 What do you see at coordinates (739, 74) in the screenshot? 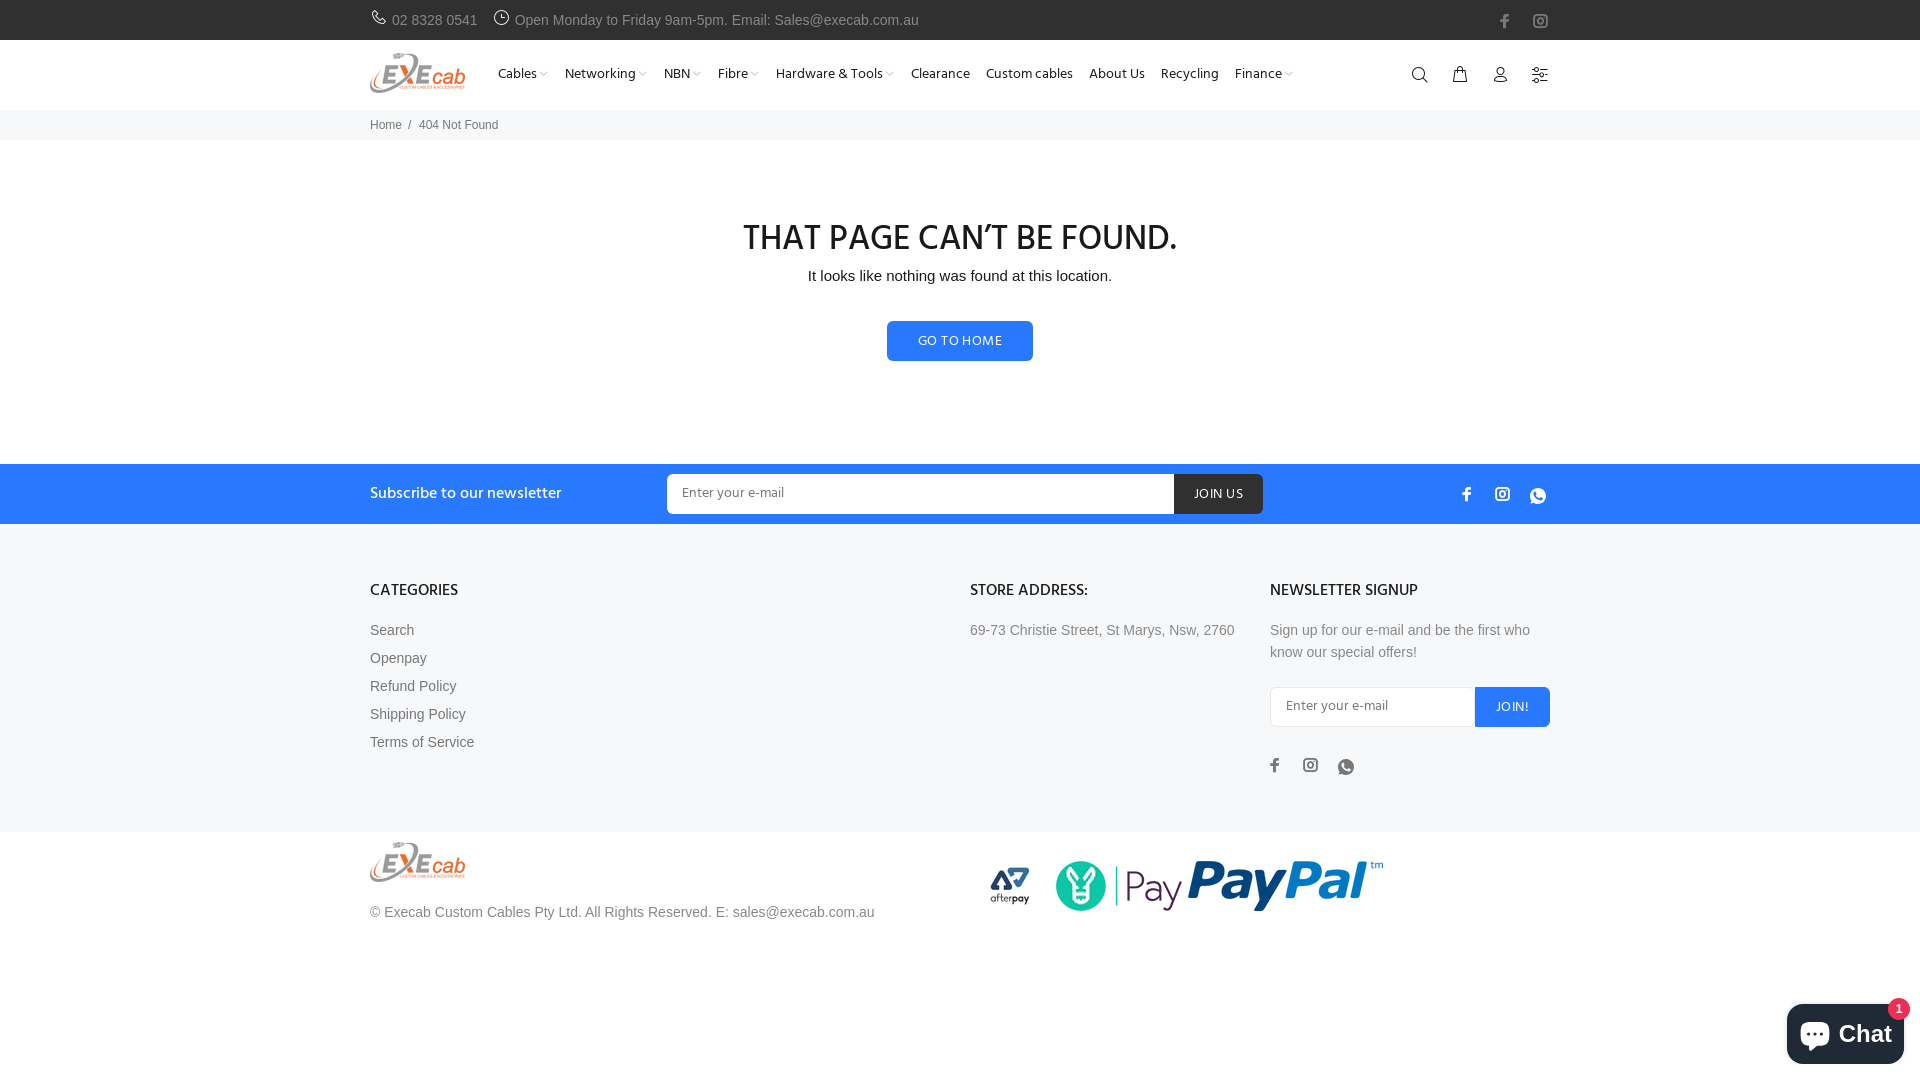
I see `Fibre` at bounding box center [739, 74].